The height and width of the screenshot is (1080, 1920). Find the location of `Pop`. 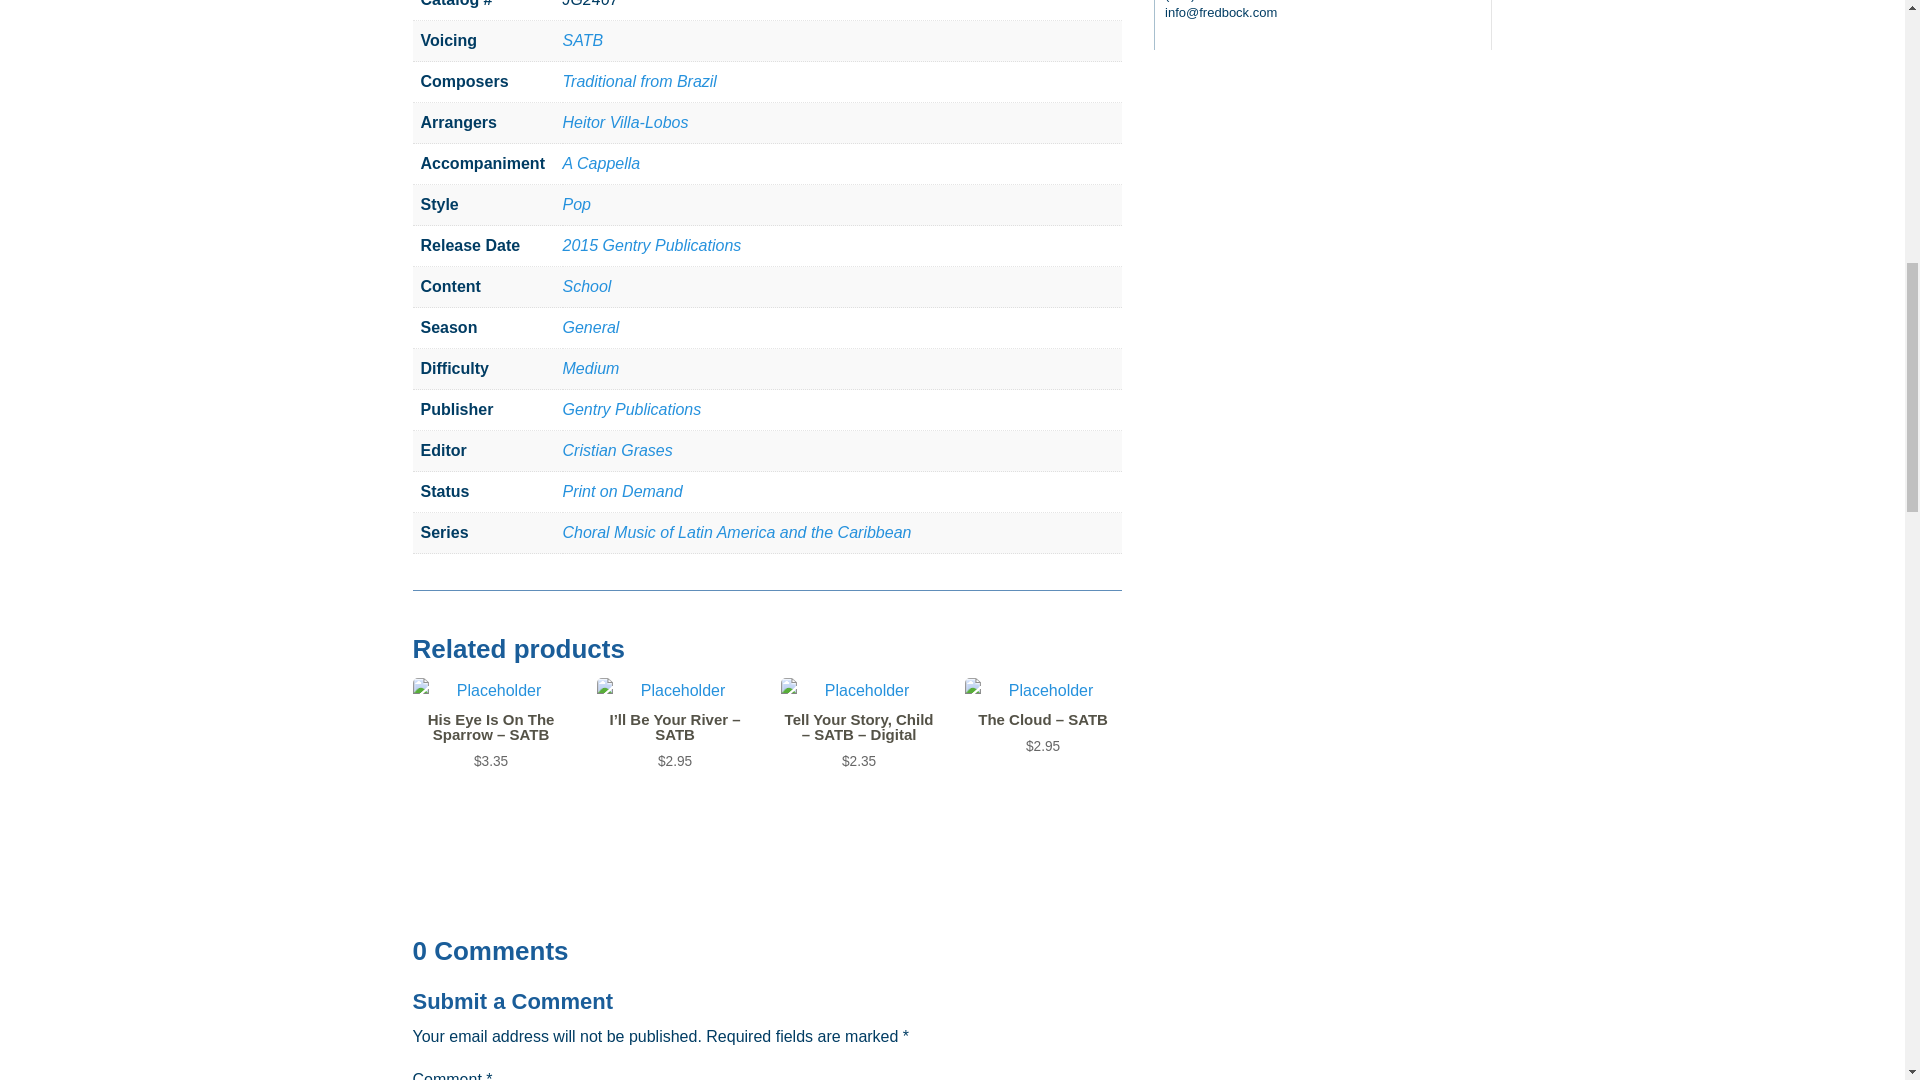

Pop is located at coordinates (576, 204).